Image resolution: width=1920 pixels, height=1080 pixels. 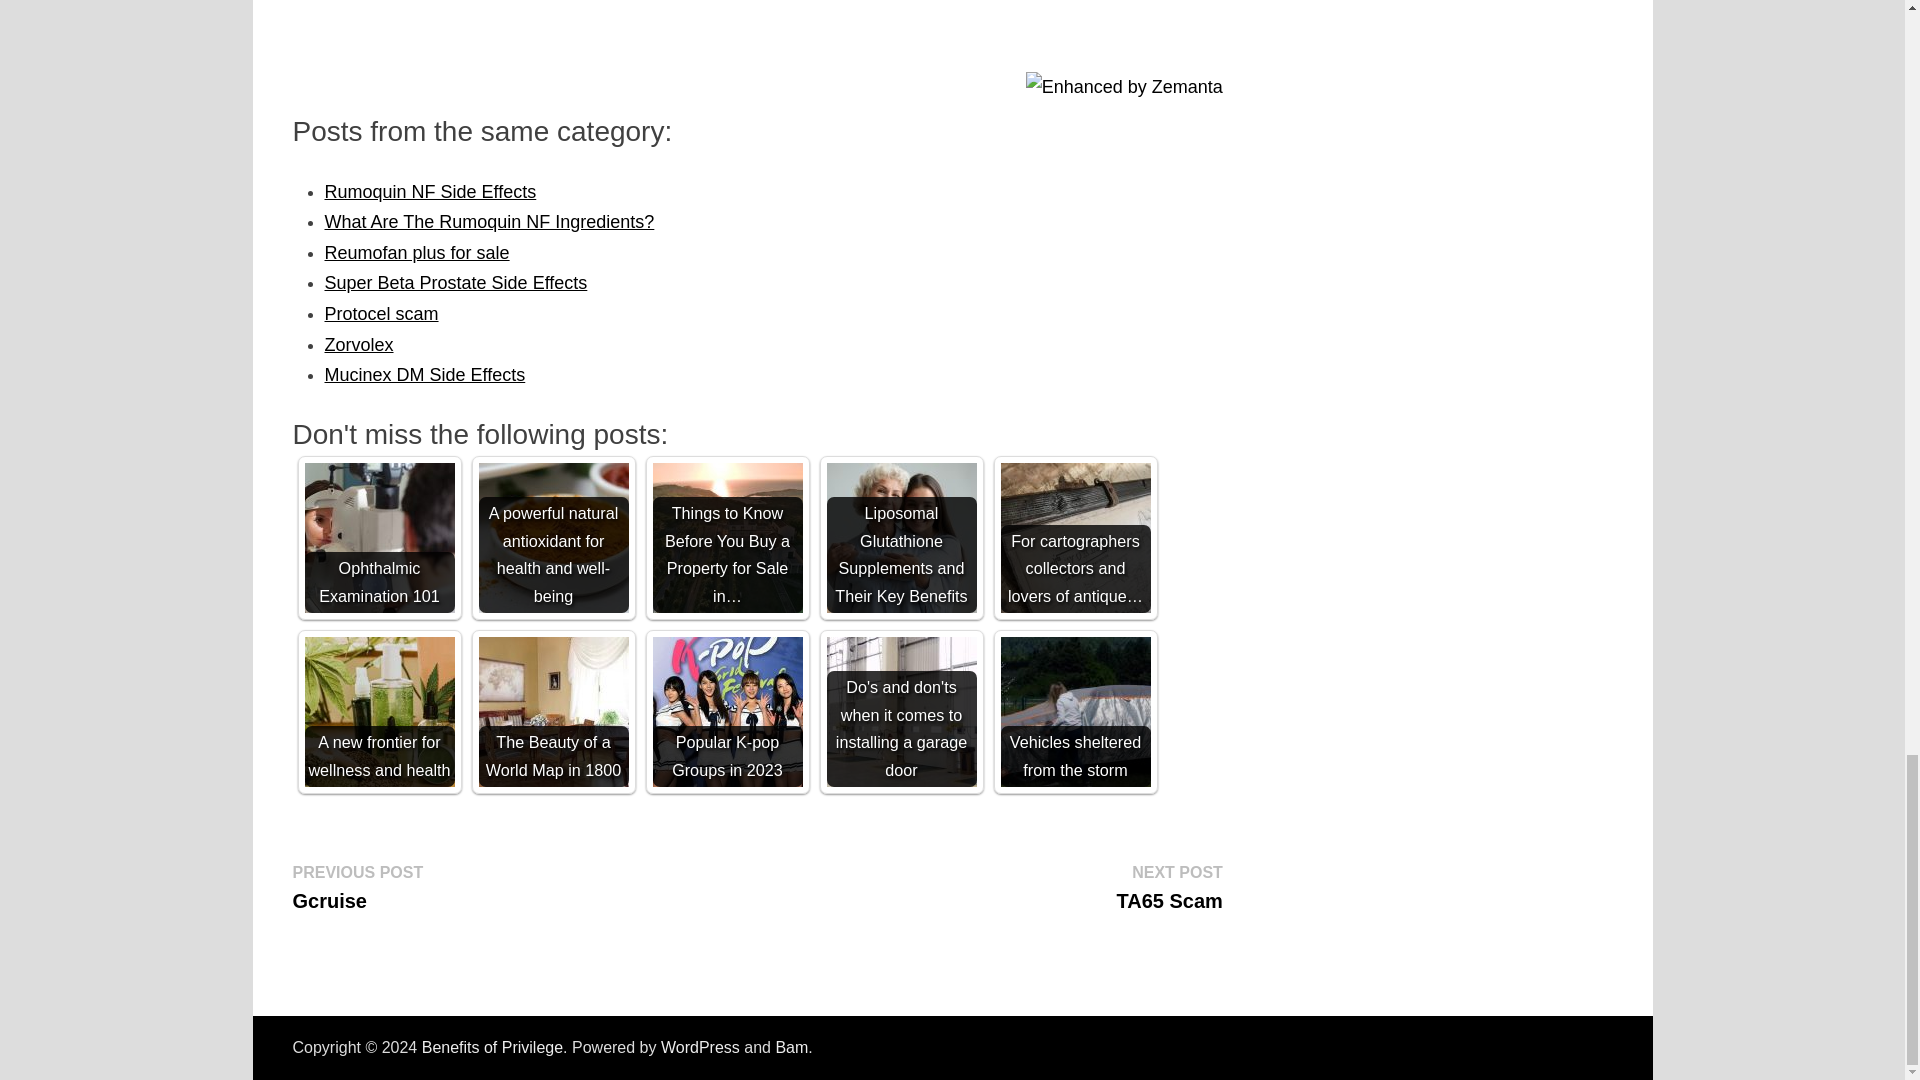 What do you see at coordinates (424, 374) in the screenshot?
I see `Mucinex DM Side Effects` at bounding box center [424, 374].